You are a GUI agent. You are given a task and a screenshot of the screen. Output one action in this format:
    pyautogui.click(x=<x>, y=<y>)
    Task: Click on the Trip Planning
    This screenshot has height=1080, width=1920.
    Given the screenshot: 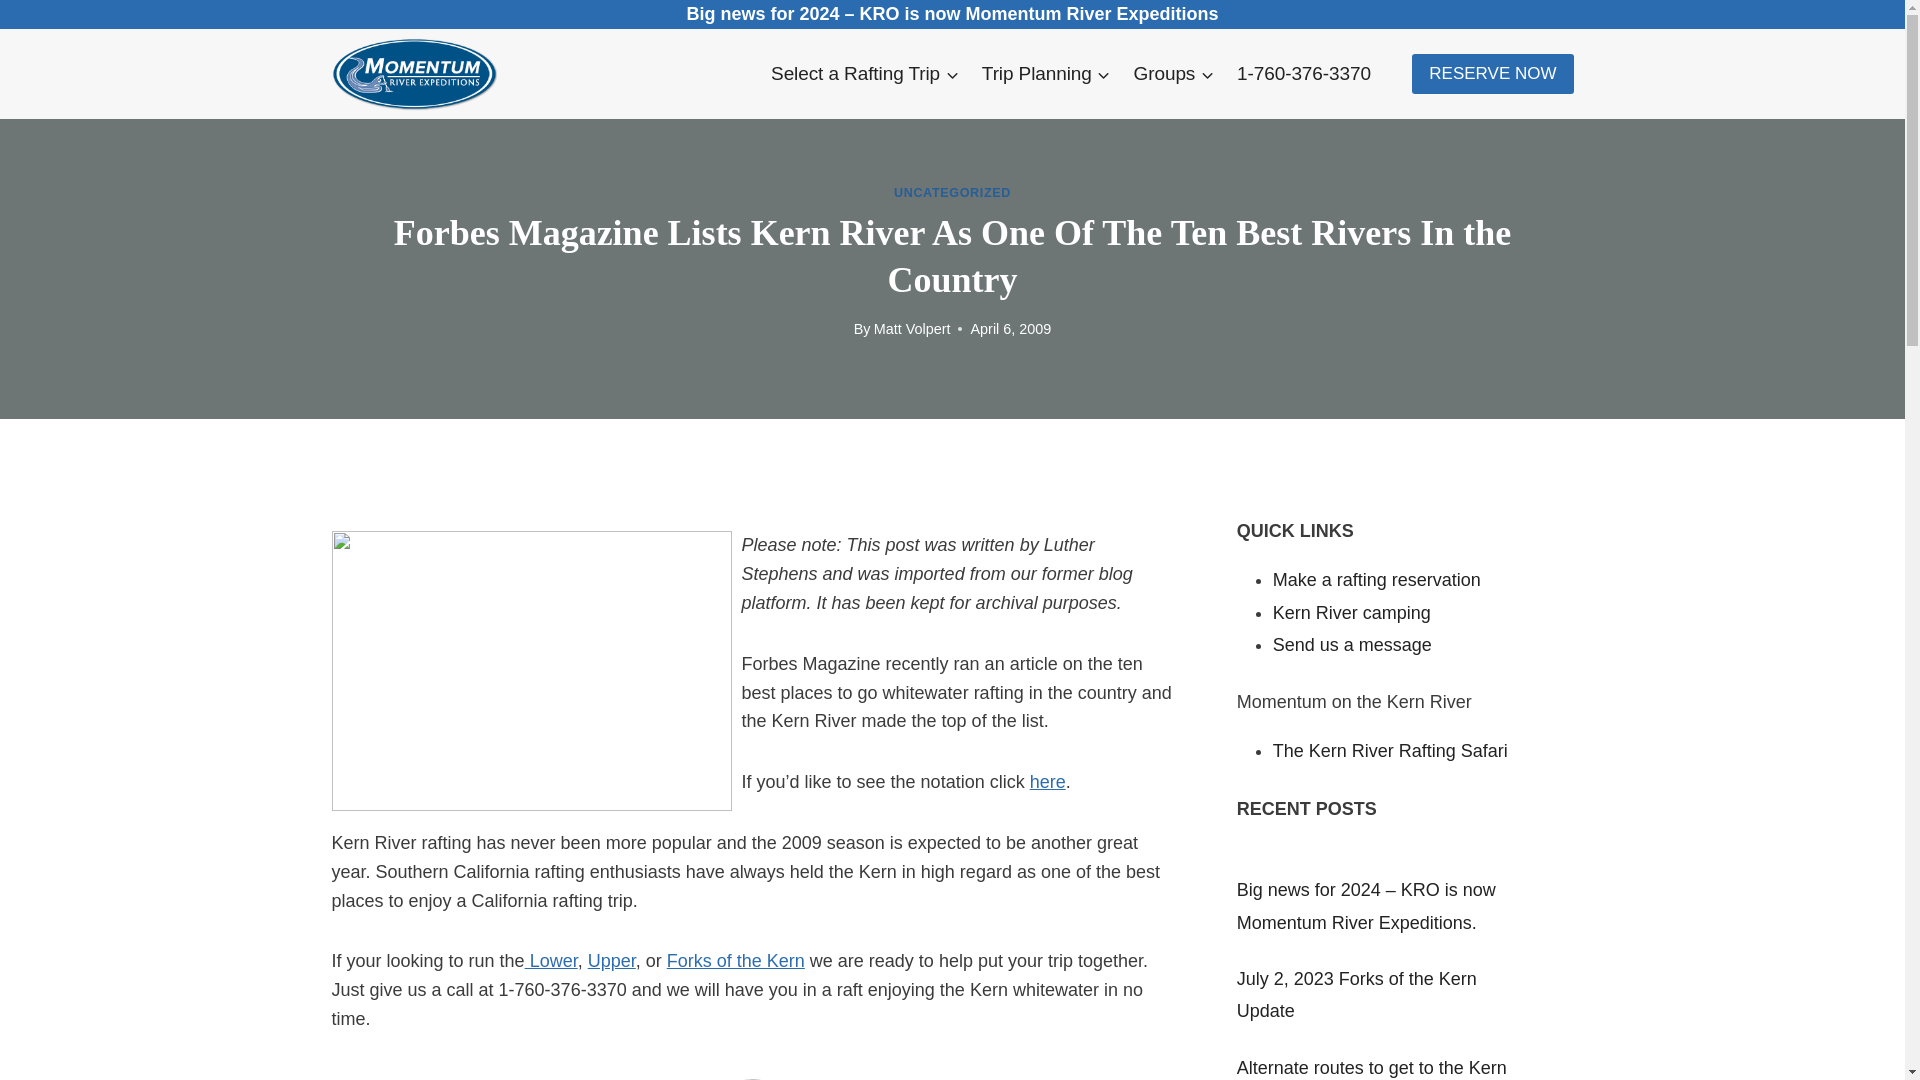 What is the action you would take?
    pyautogui.click(x=1045, y=74)
    